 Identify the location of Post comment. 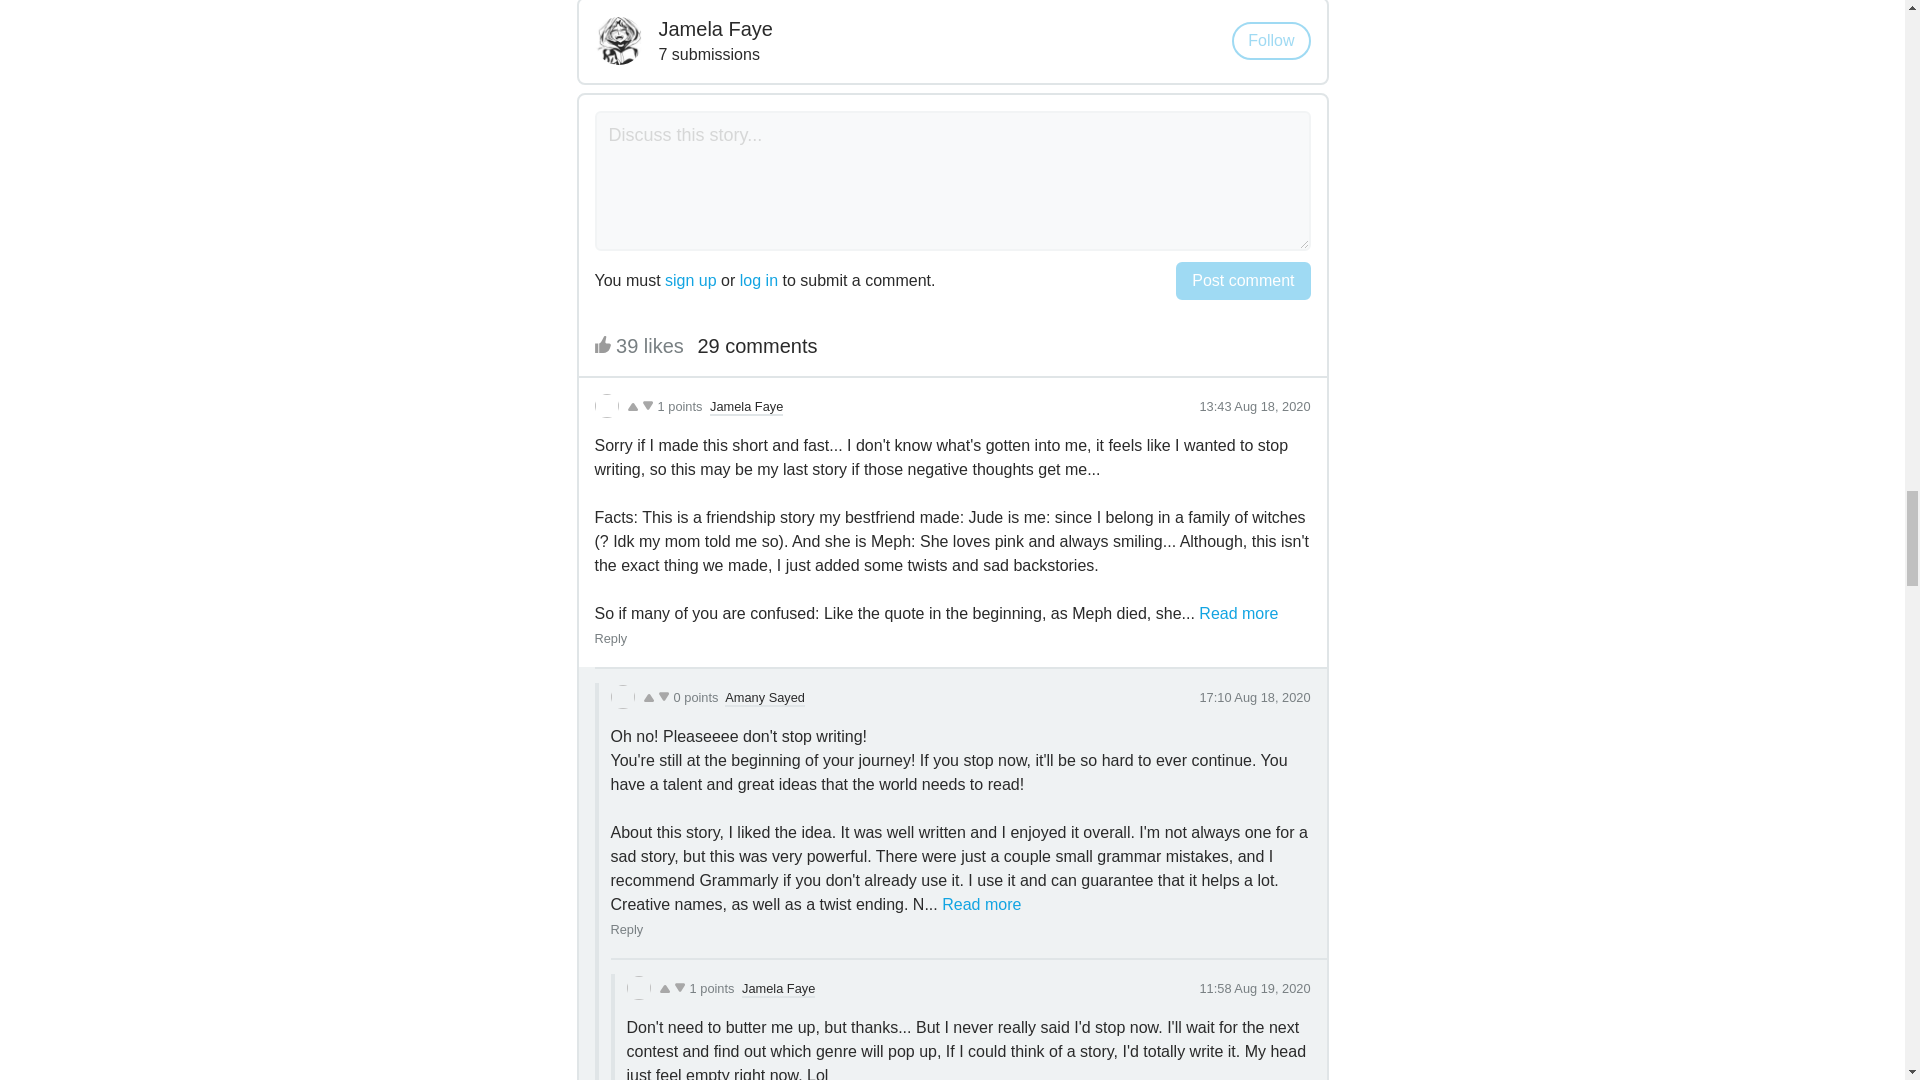
(1242, 281).